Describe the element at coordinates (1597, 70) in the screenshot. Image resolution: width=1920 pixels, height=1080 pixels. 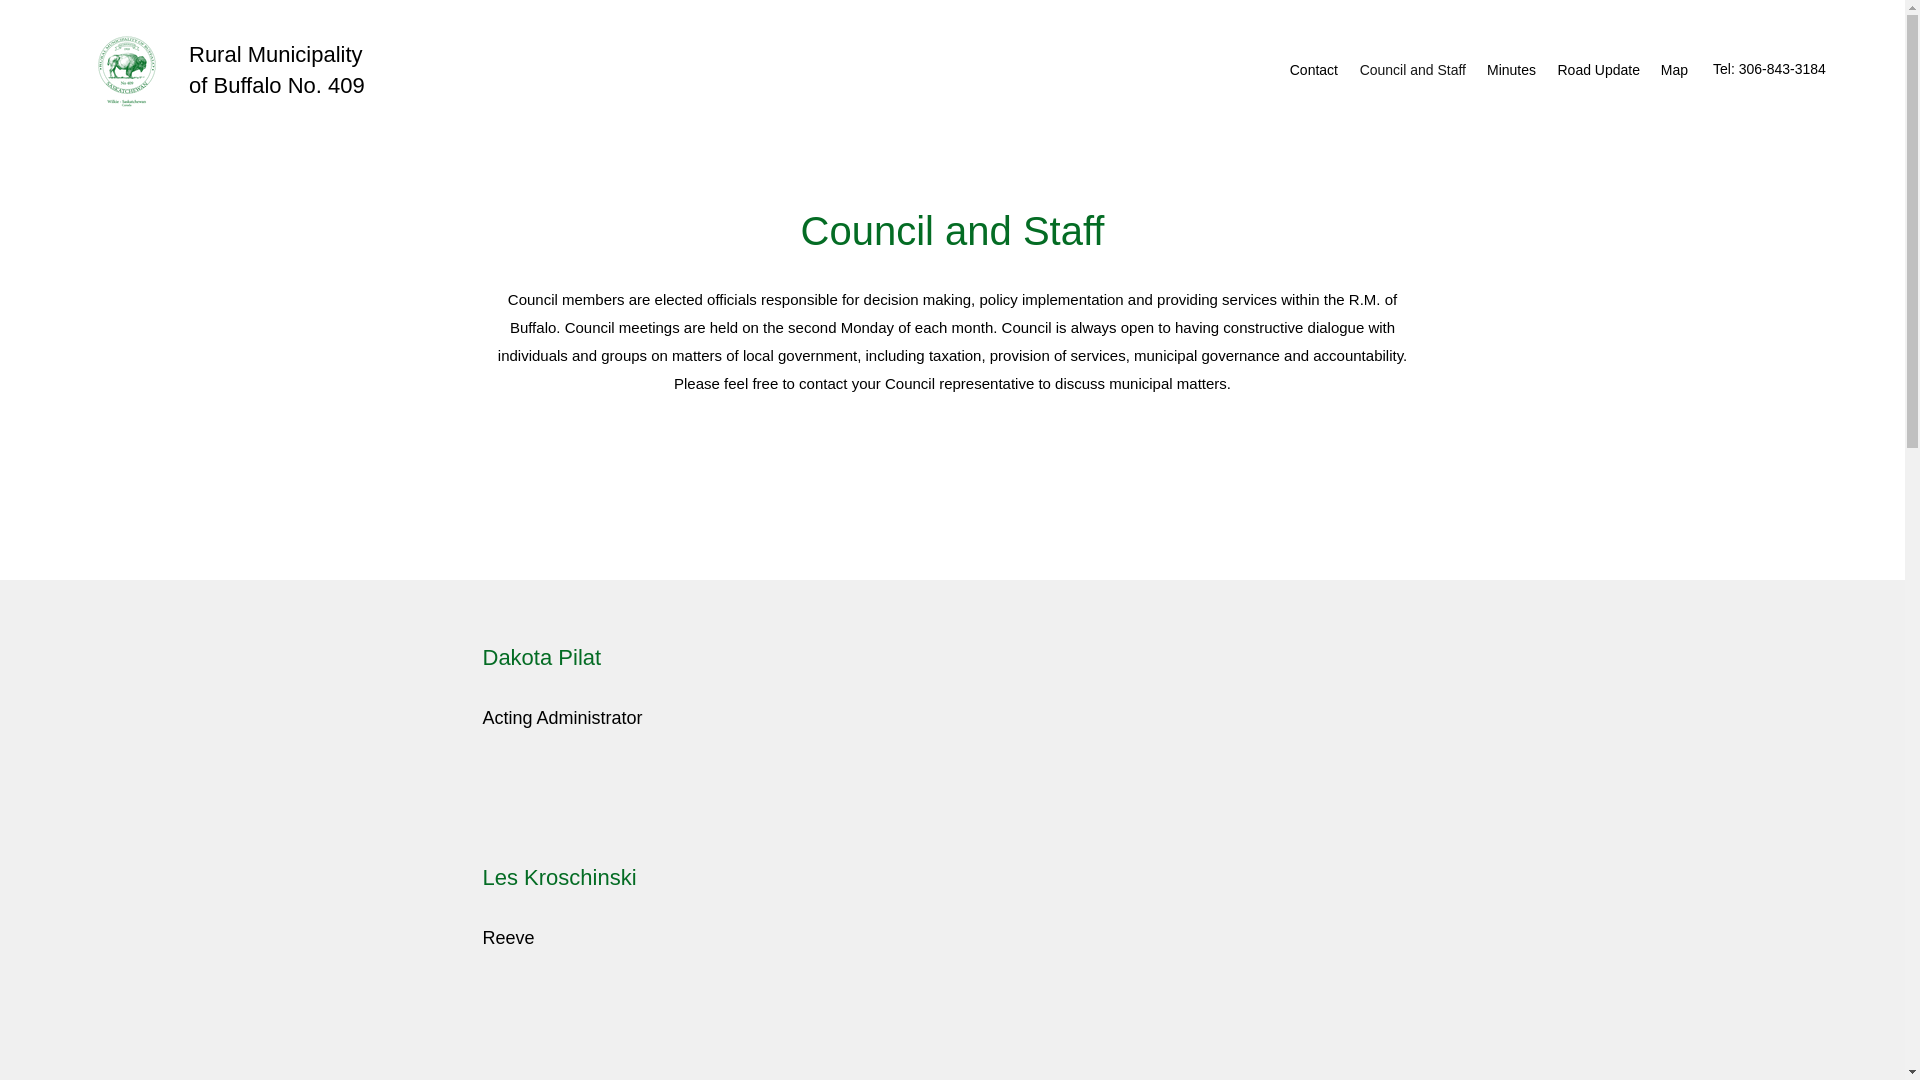
I see `Road Update` at that location.